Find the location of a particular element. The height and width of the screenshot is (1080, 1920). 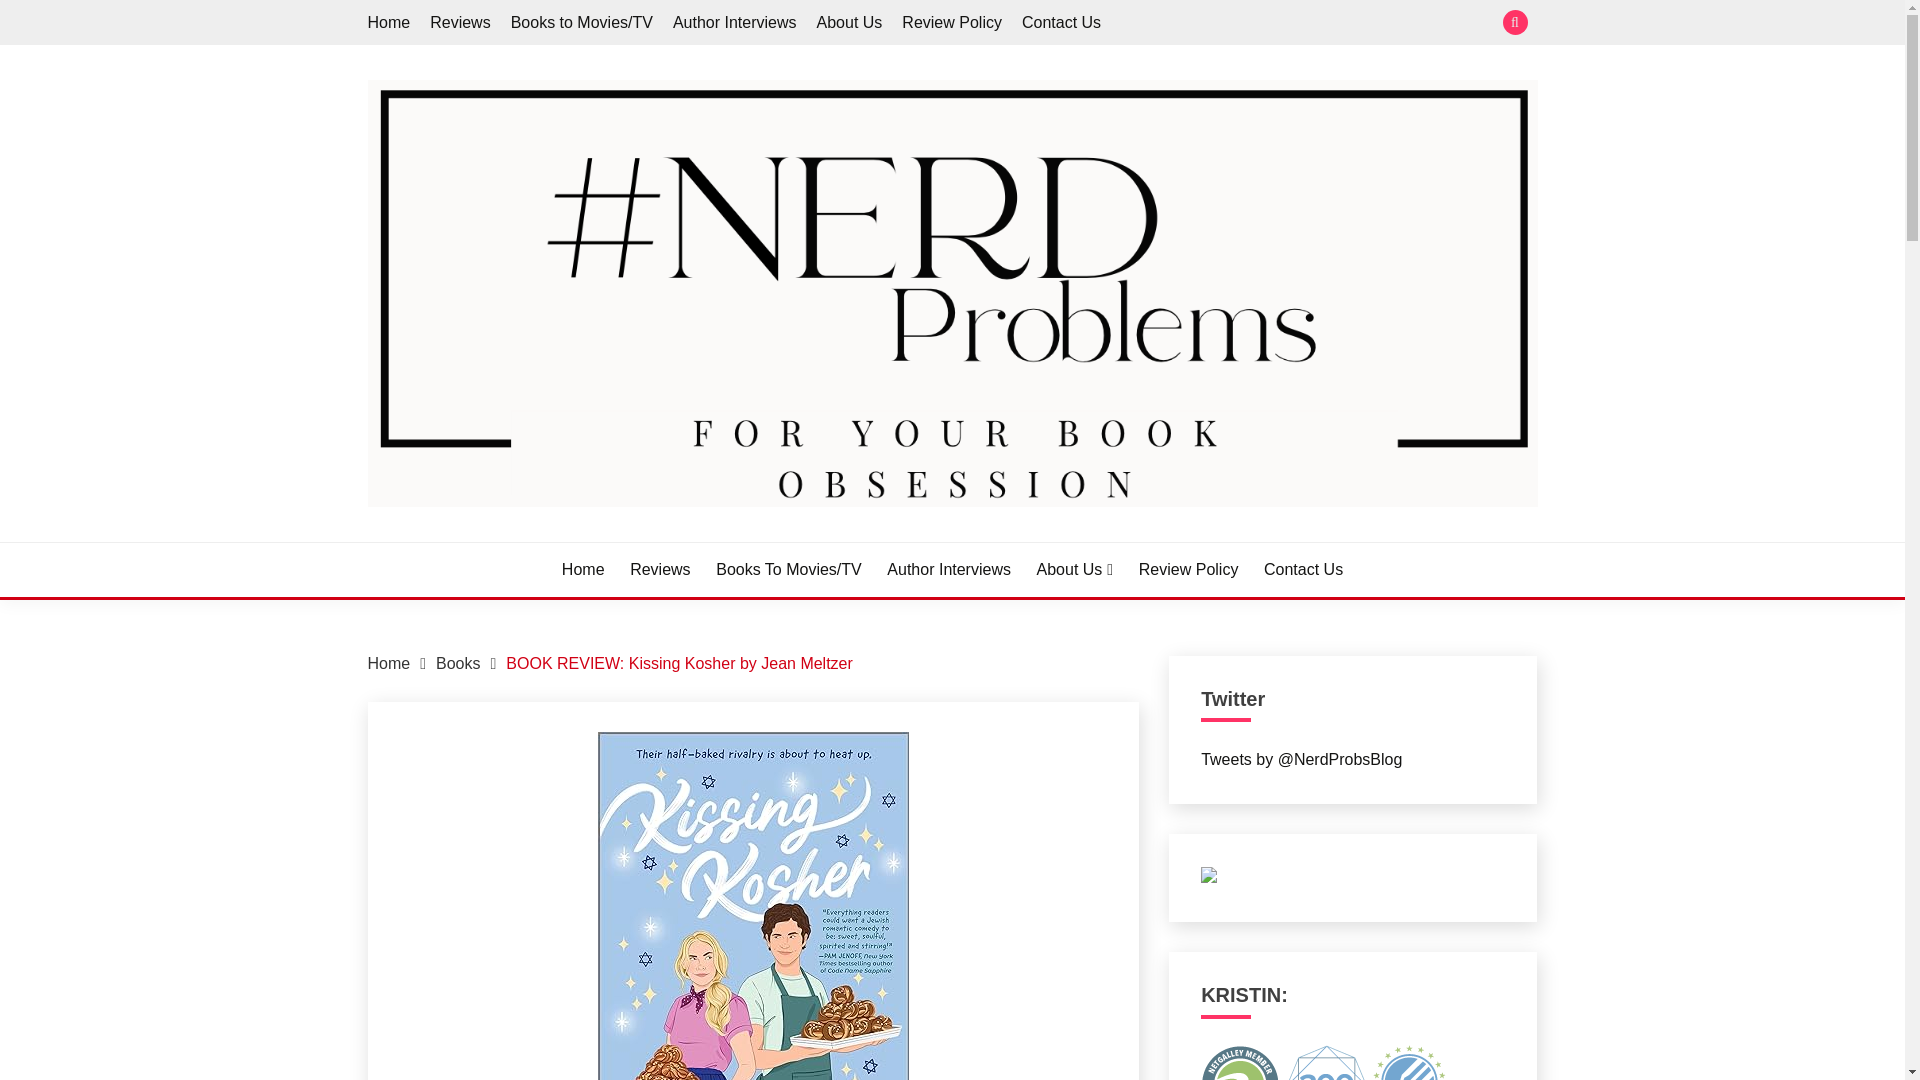

Contact Us is located at coordinates (1302, 570).